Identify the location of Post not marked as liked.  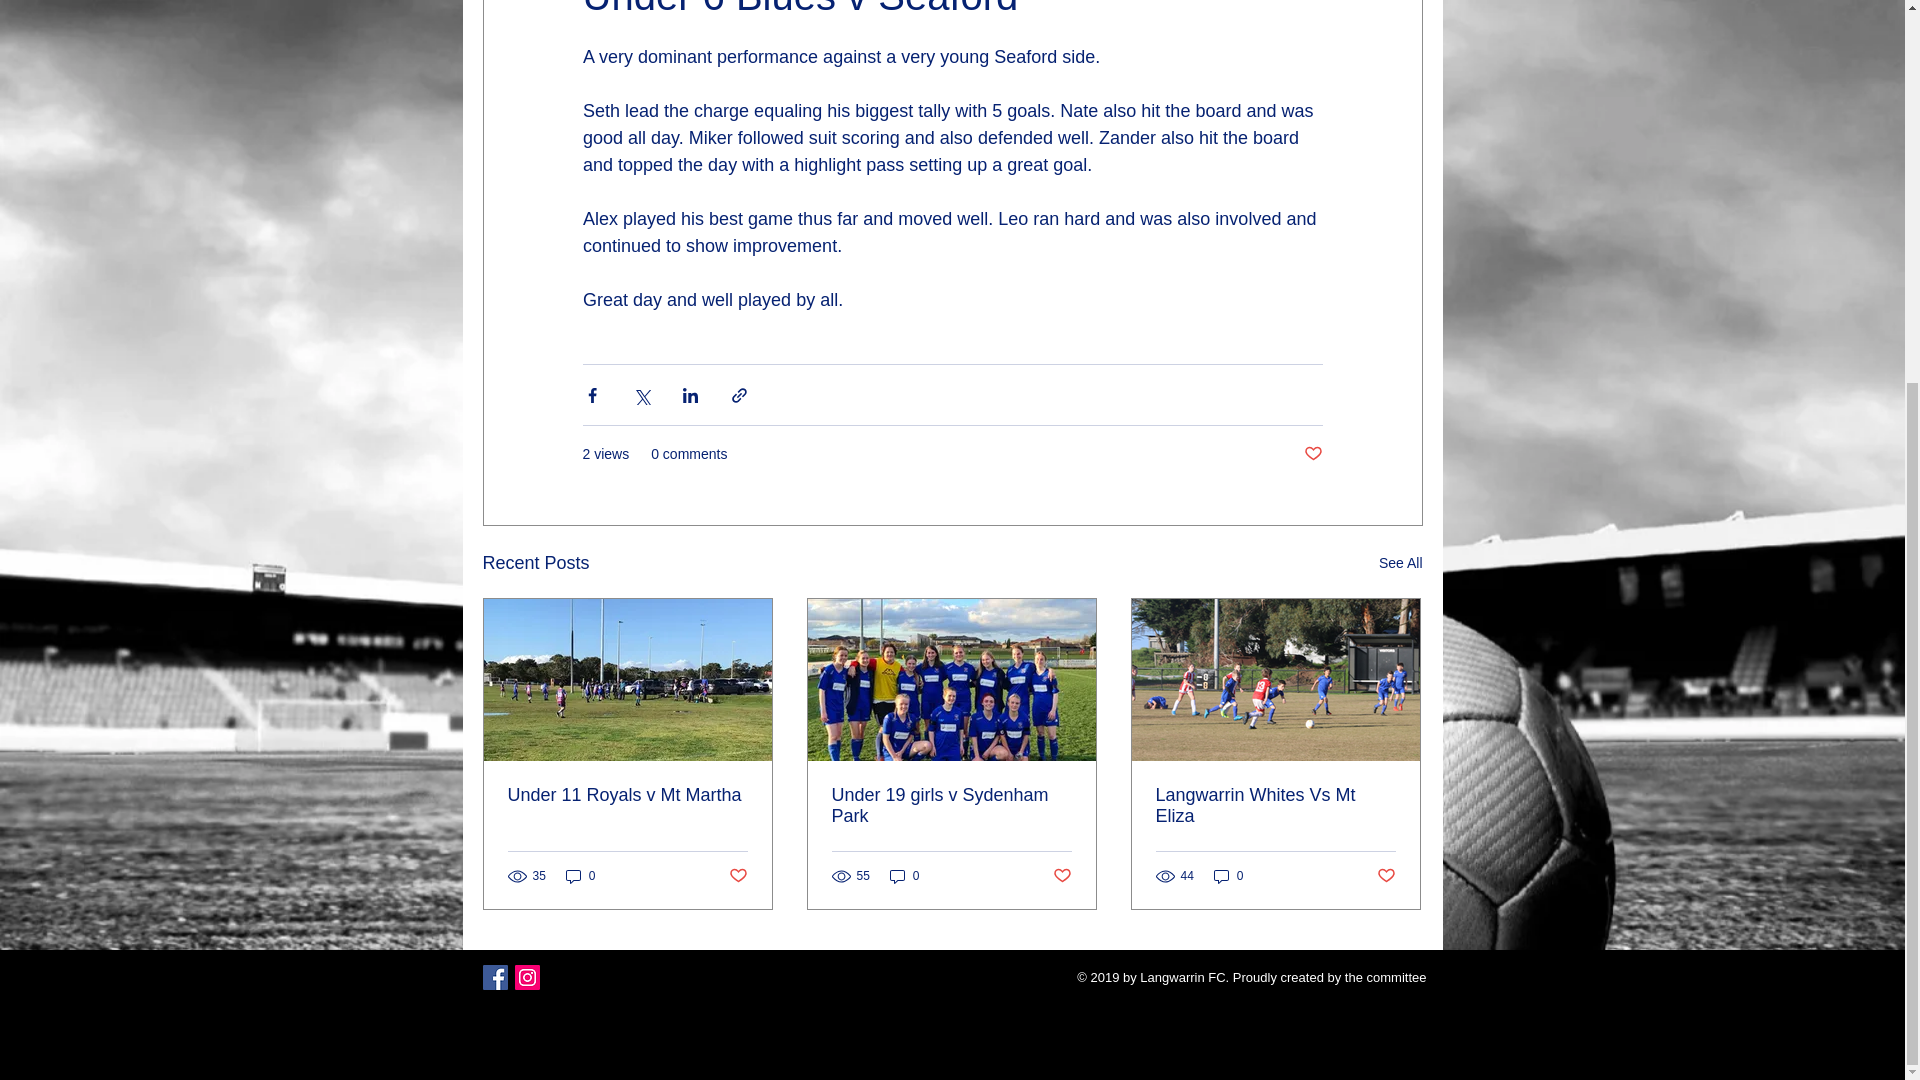
(1062, 875).